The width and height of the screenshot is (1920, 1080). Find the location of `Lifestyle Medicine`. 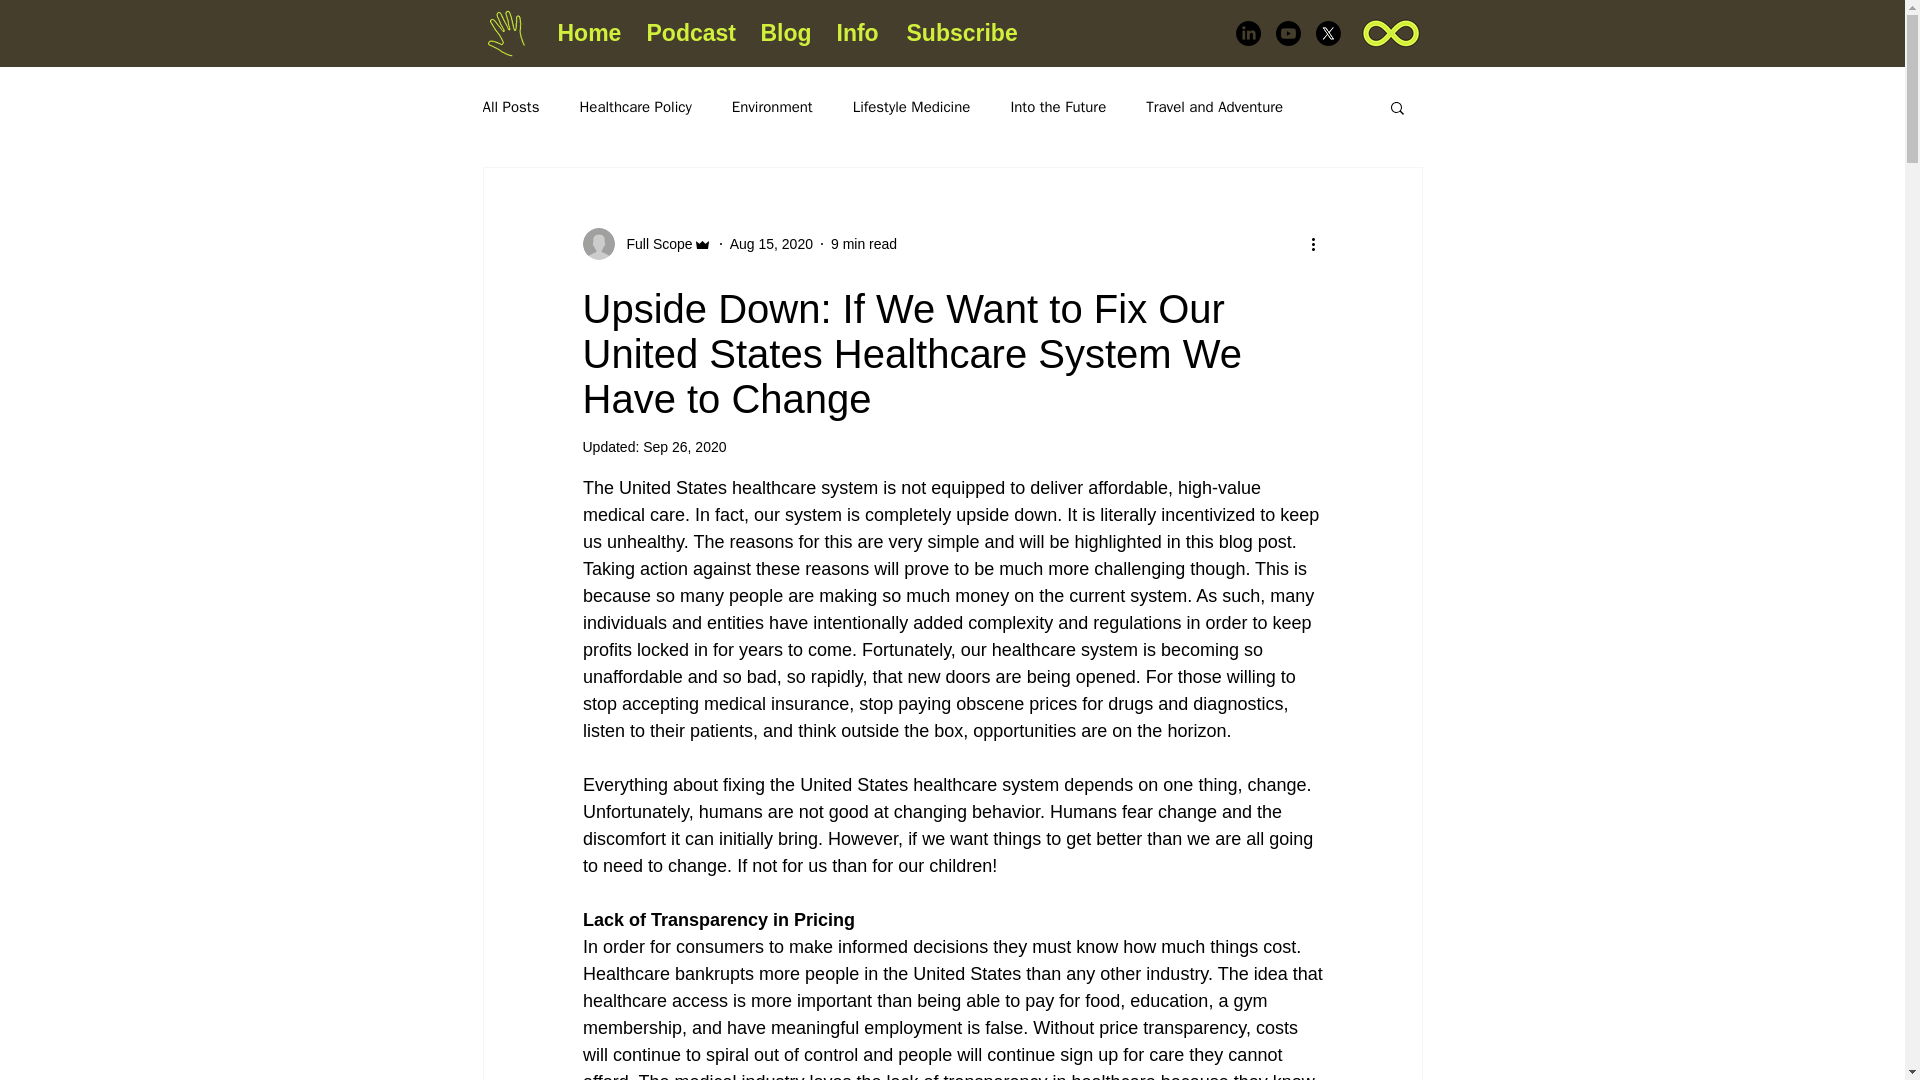

Lifestyle Medicine is located at coordinates (912, 107).